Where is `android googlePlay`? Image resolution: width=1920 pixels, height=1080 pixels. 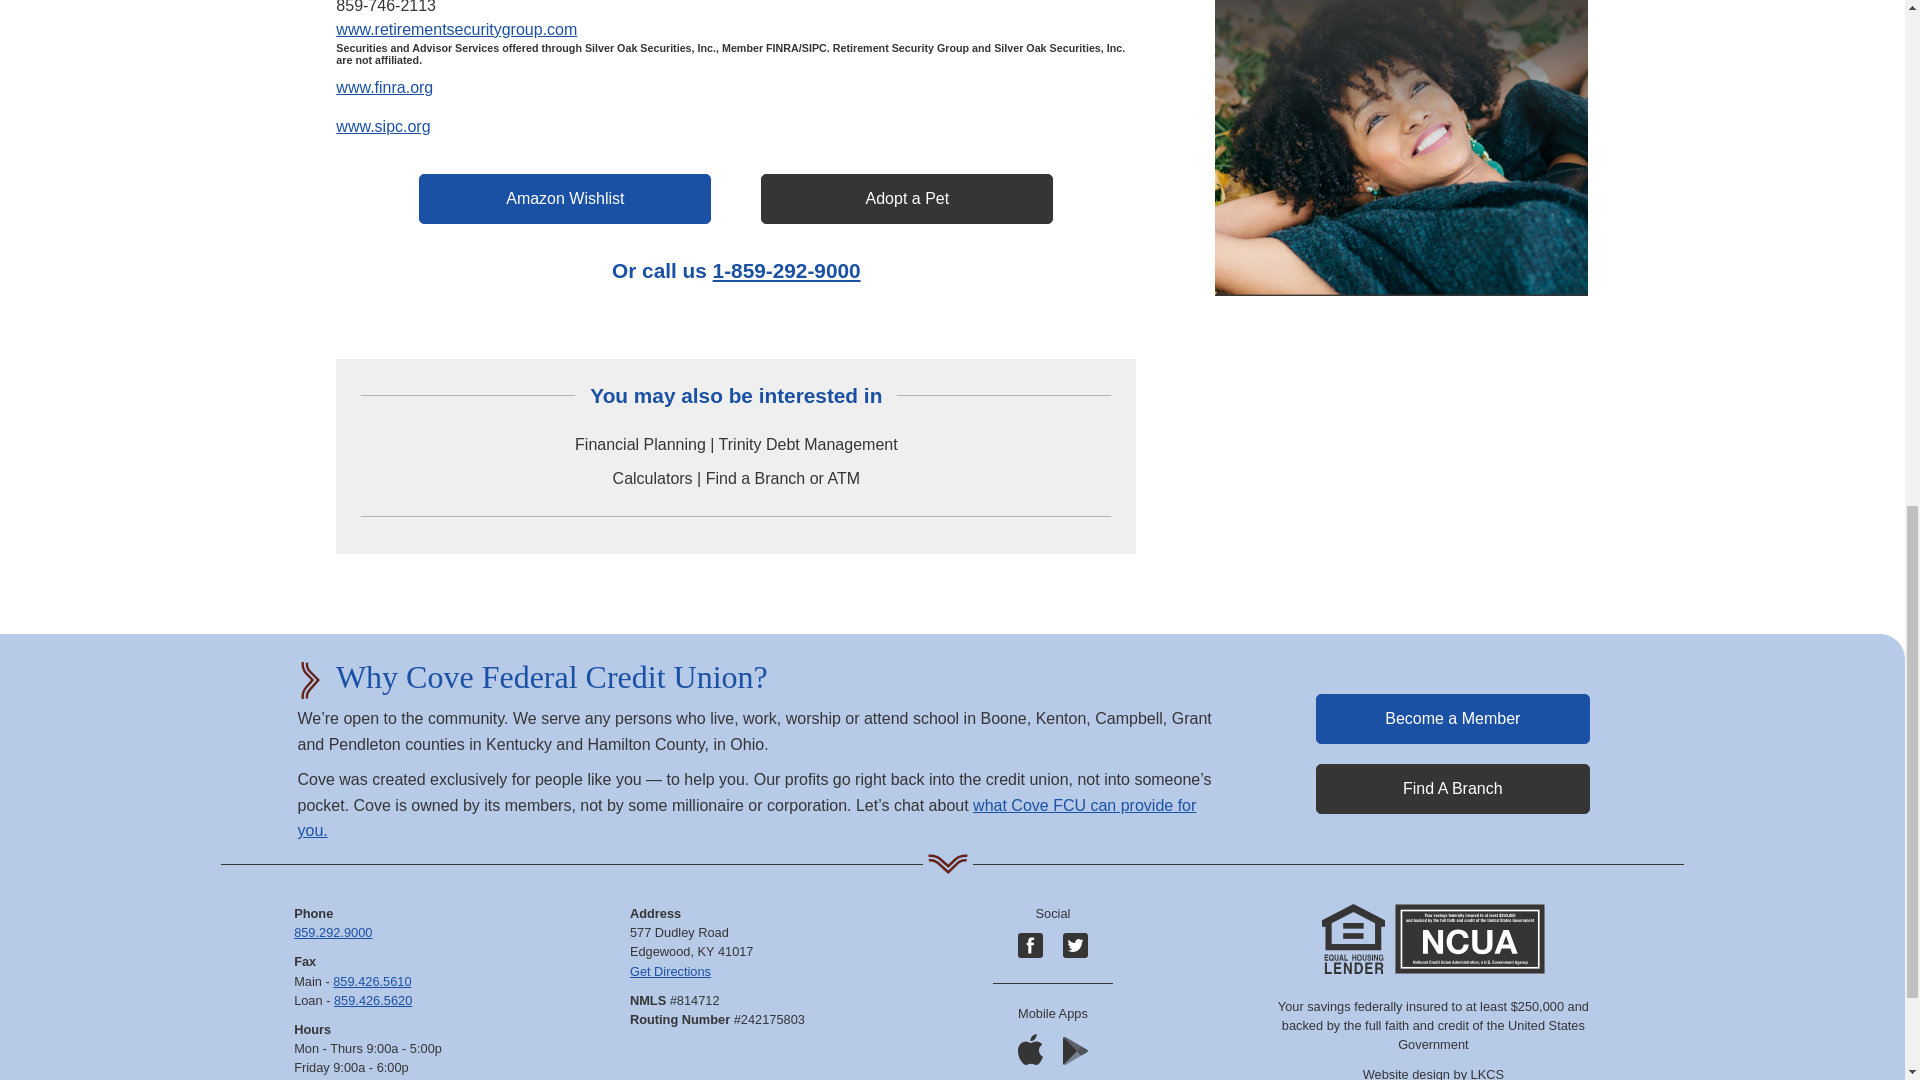 android googlePlay is located at coordinates (1076, 1050).